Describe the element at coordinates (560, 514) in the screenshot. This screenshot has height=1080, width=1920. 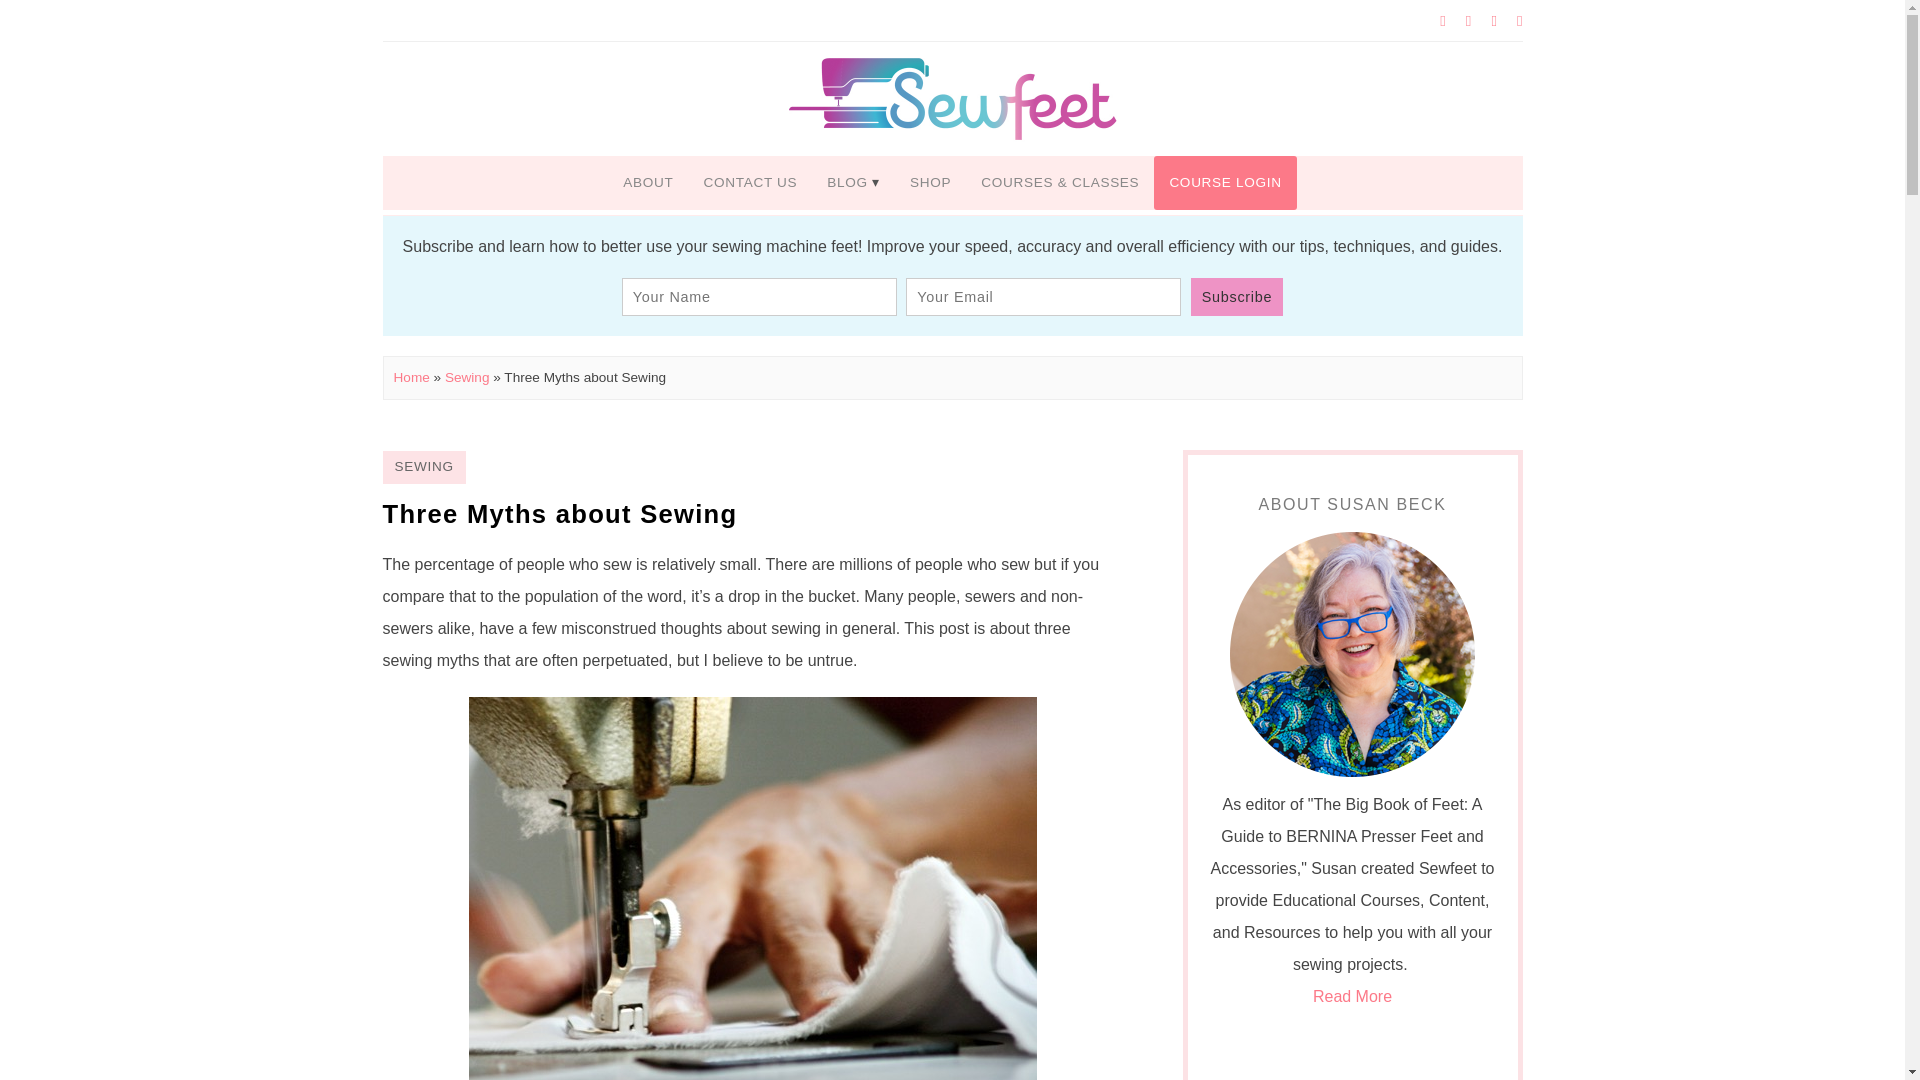
I see `Three Myths about Sewing` at that location.